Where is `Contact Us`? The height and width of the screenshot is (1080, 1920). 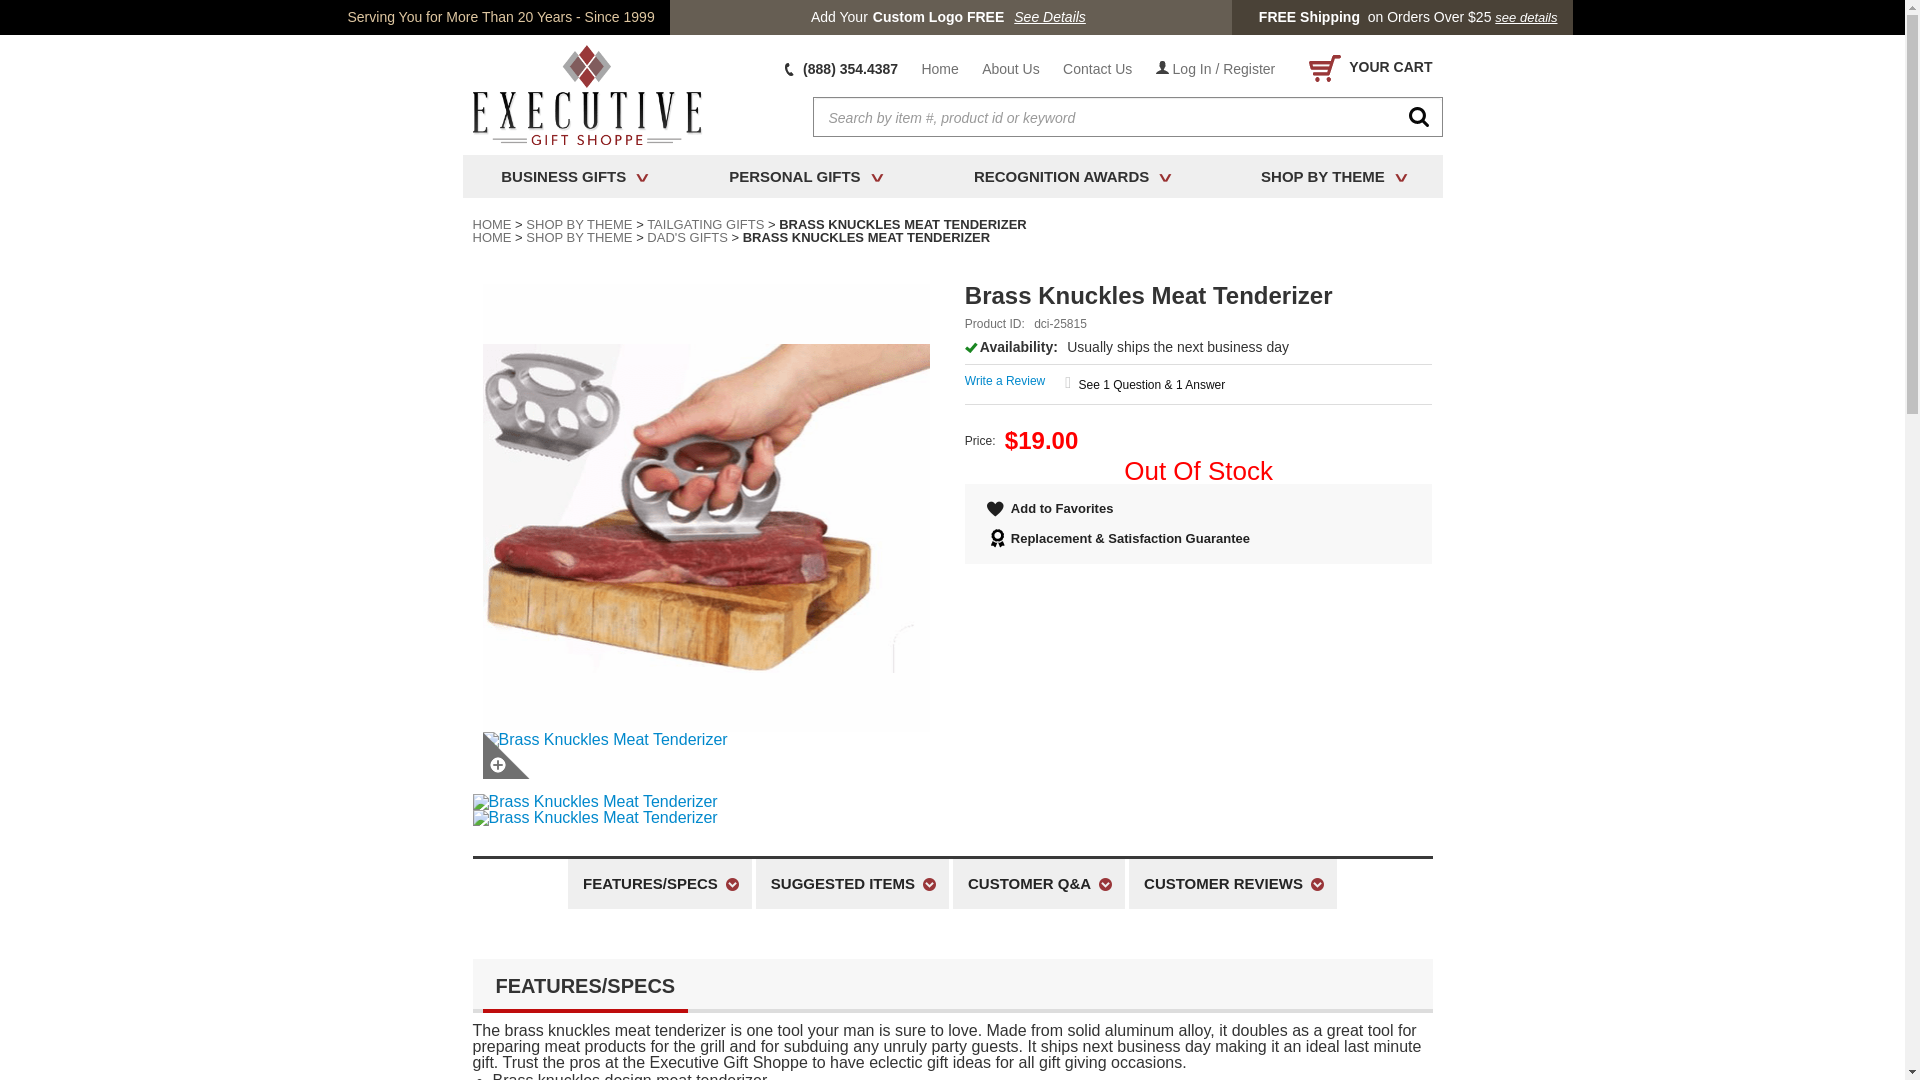
Contact Us is located at coordinates (1097, 68).